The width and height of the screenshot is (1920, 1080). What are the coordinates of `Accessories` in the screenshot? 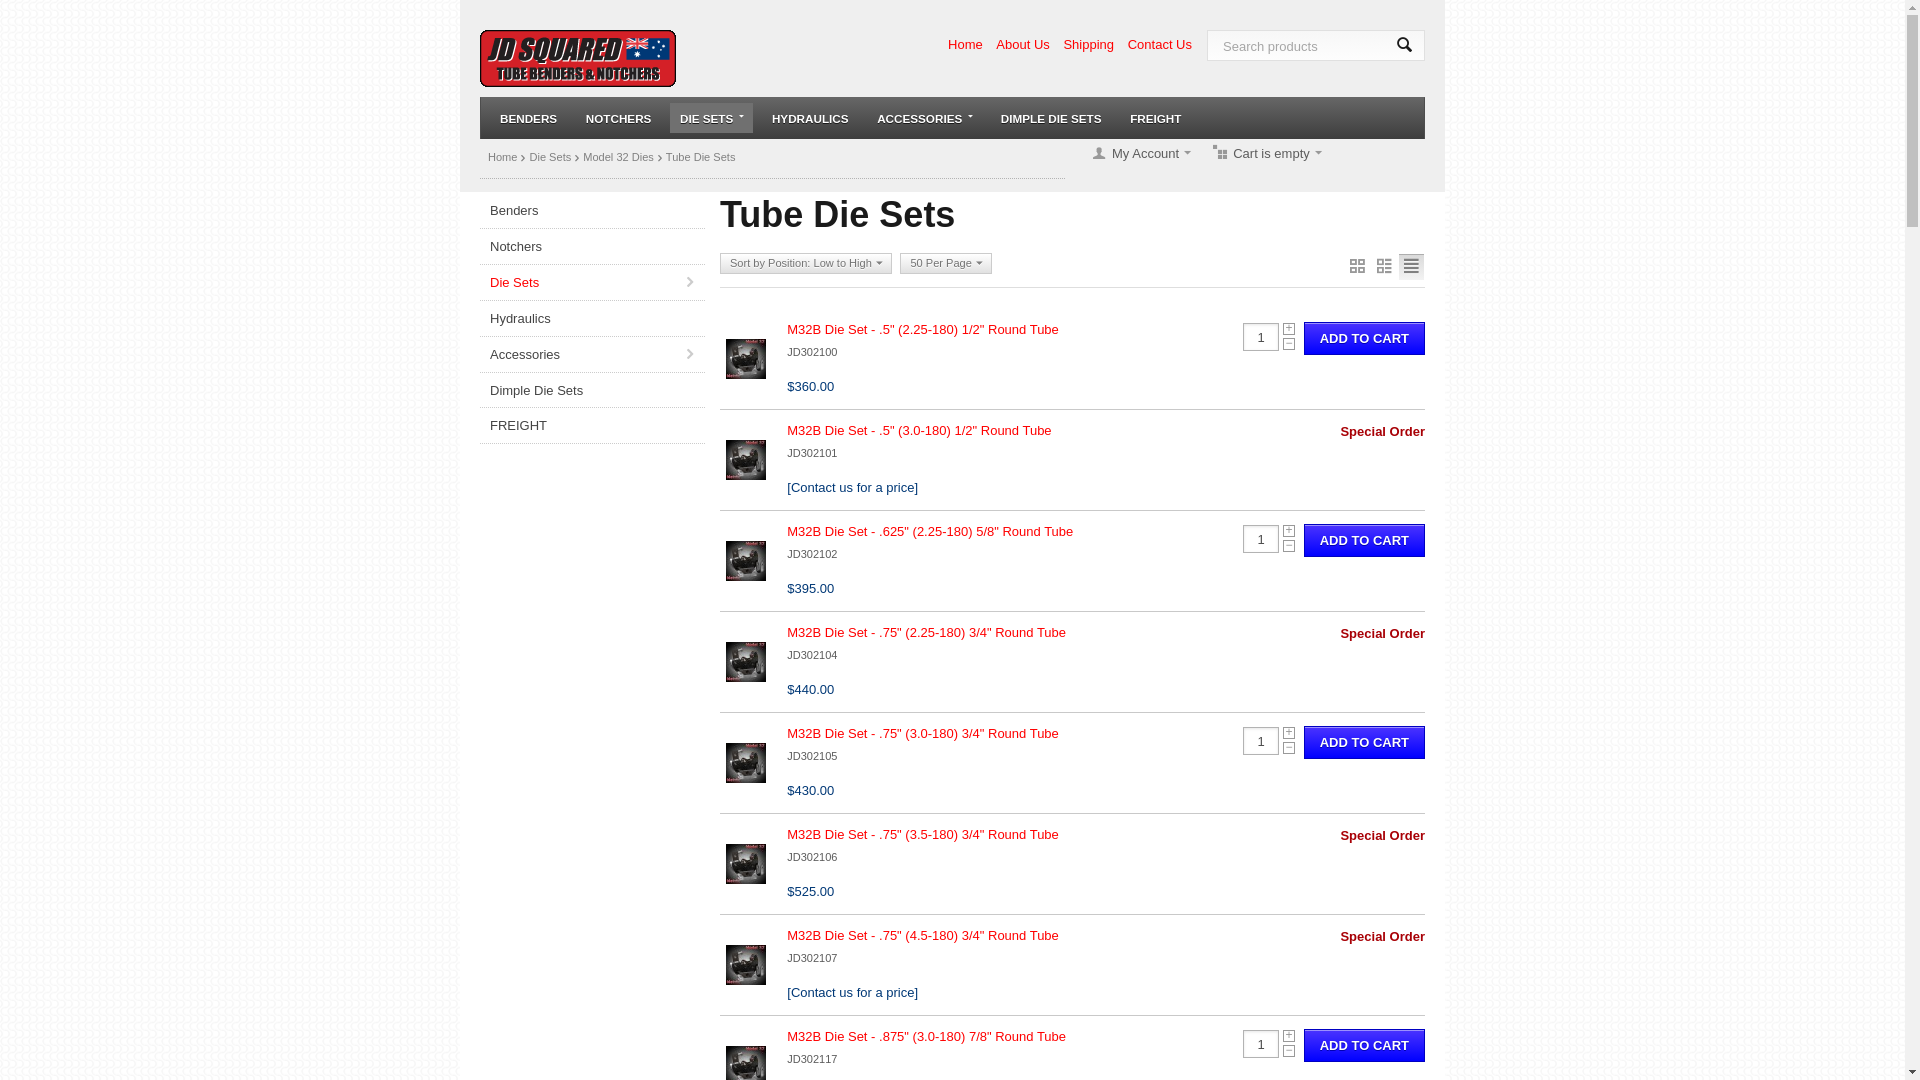 It's located at (592, 354).